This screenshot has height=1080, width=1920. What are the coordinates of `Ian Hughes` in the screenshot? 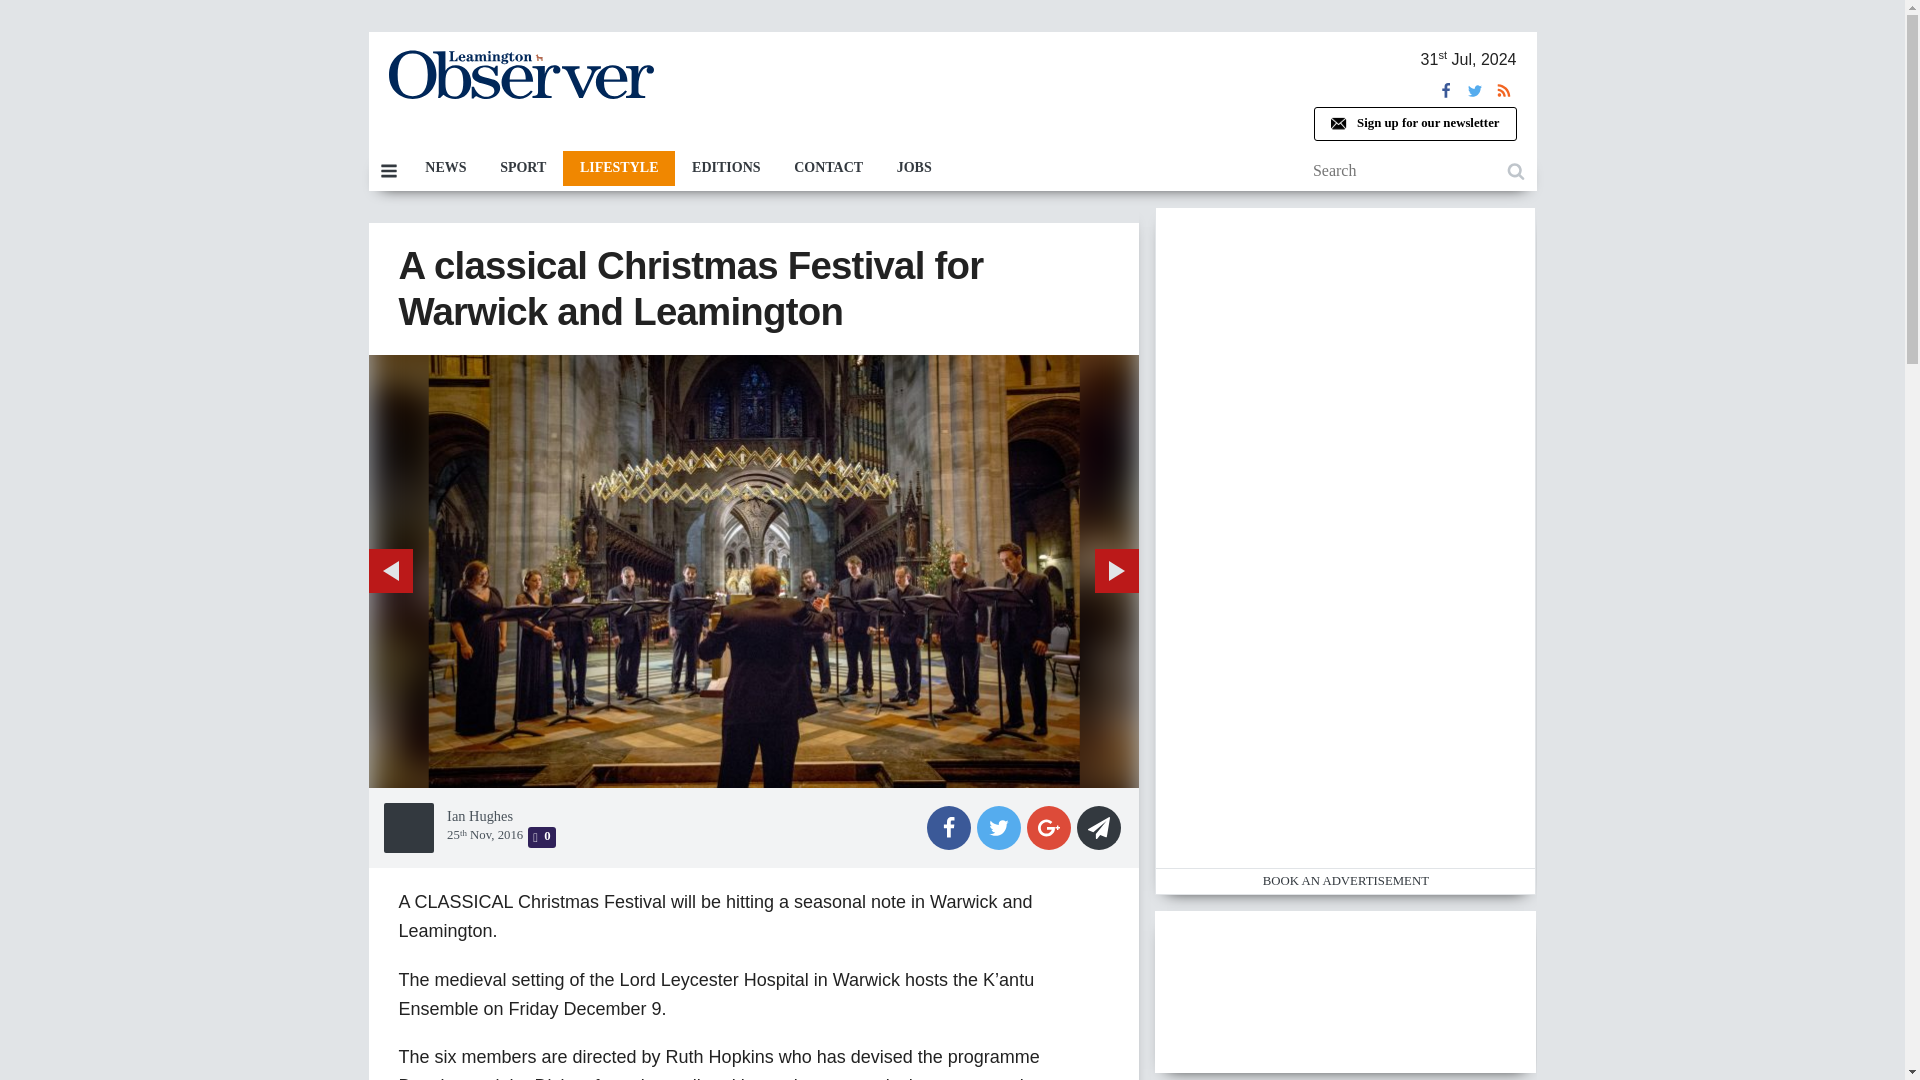 It's located at (480, 816).